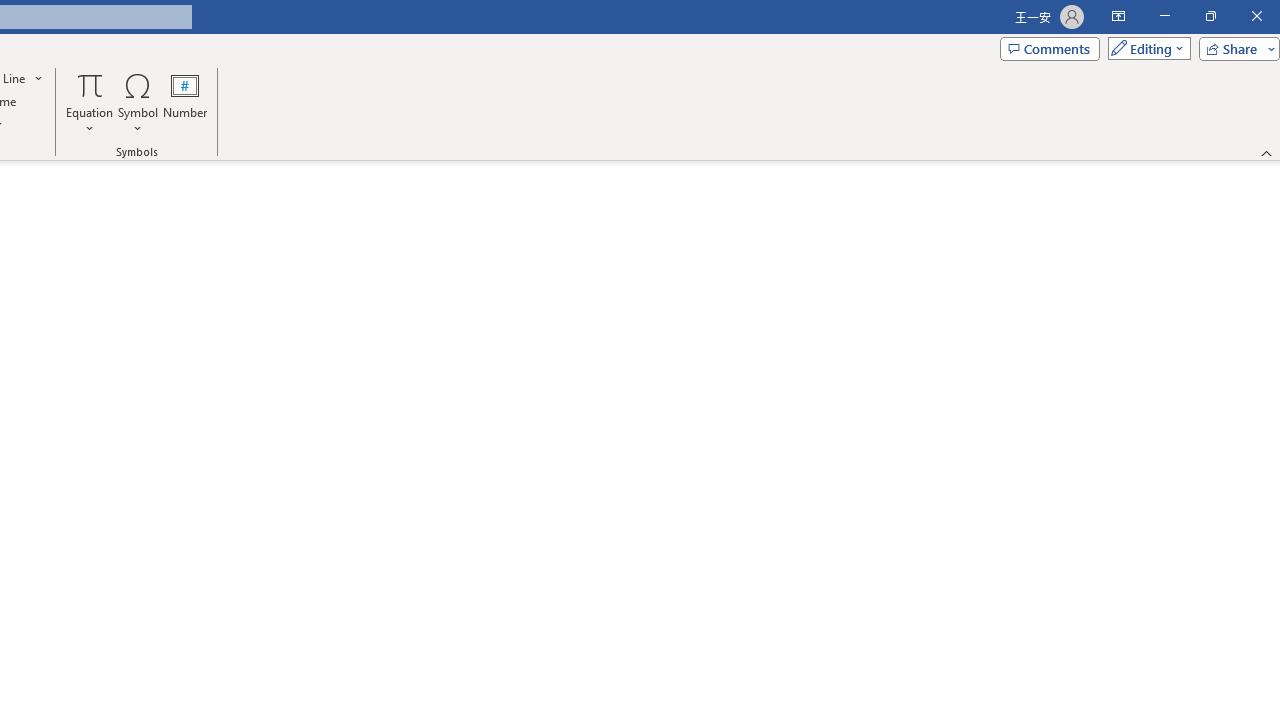  I want to click on Symbol, so click(138, 102).